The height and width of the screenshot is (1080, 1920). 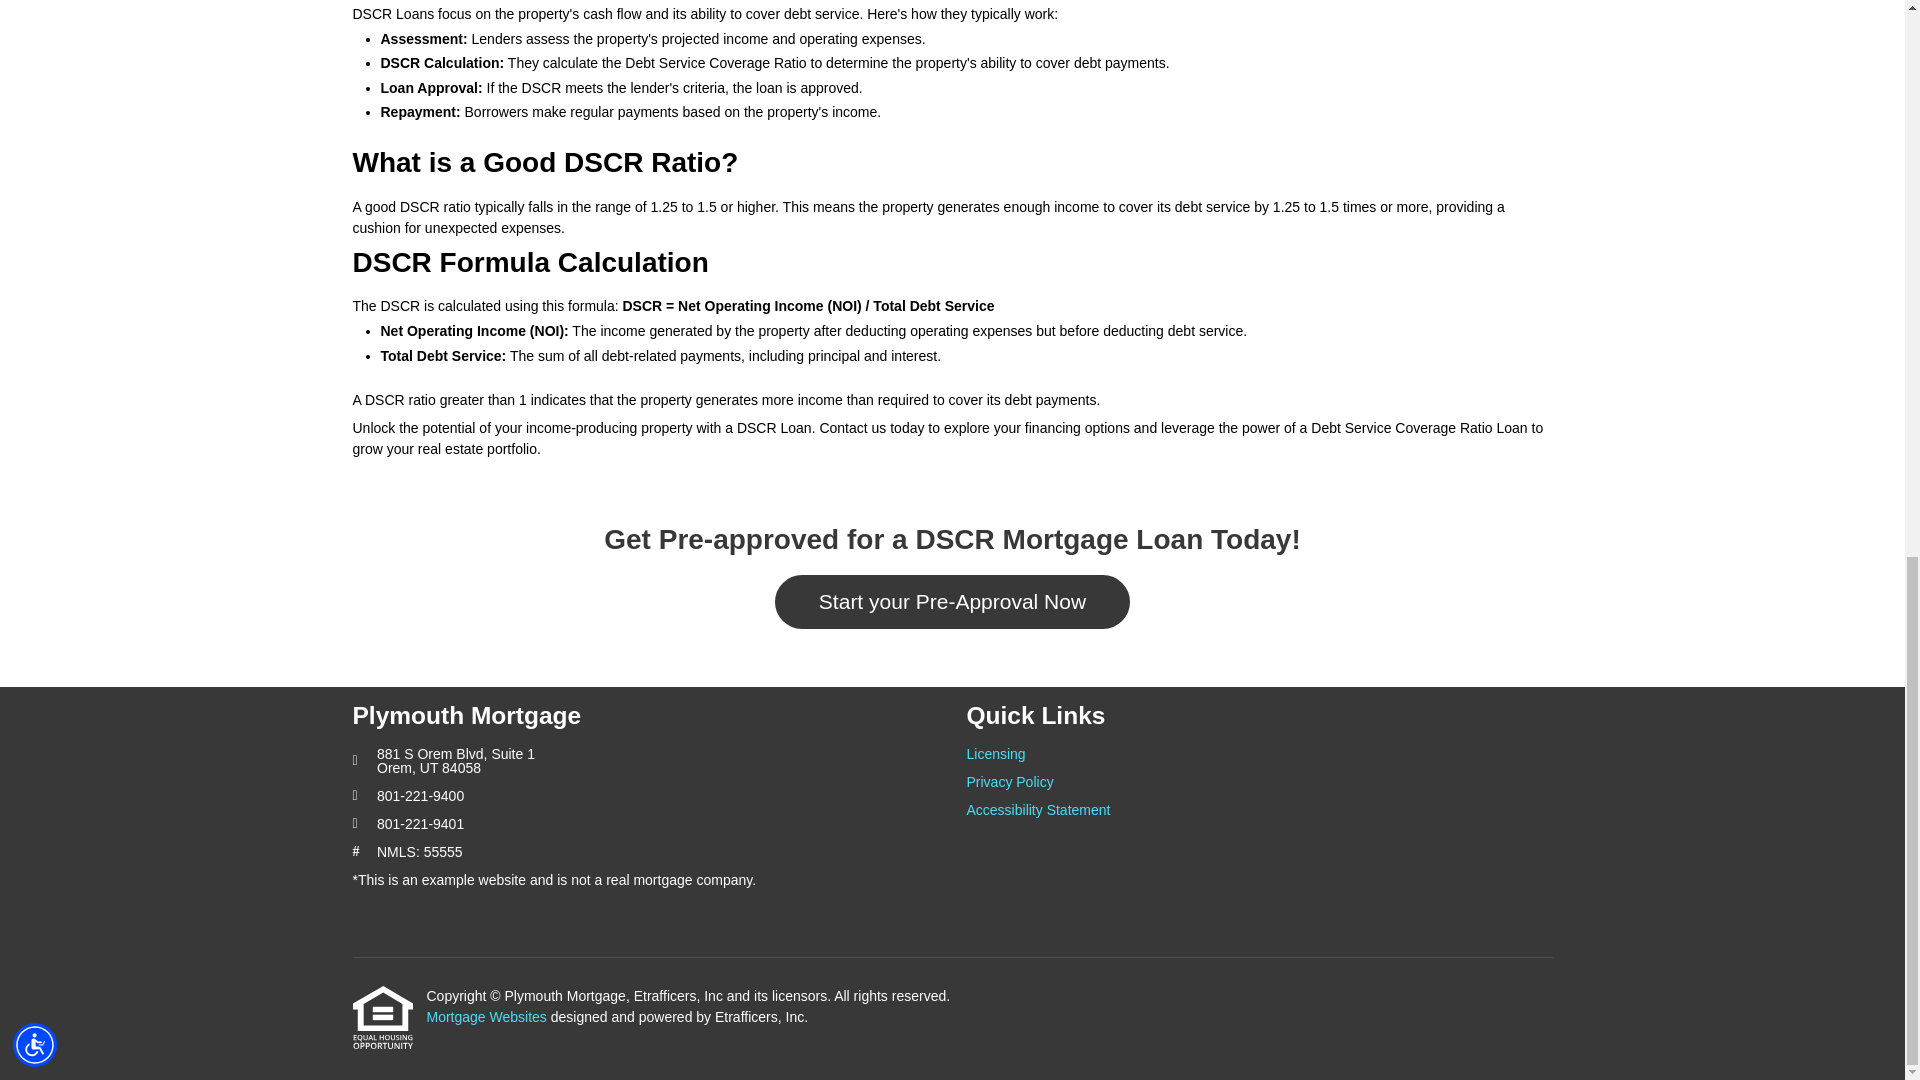 What do you see at coordinates (1258, 754) in the screenshot?
I see `Licensing` at bounding box center [1258, 754].